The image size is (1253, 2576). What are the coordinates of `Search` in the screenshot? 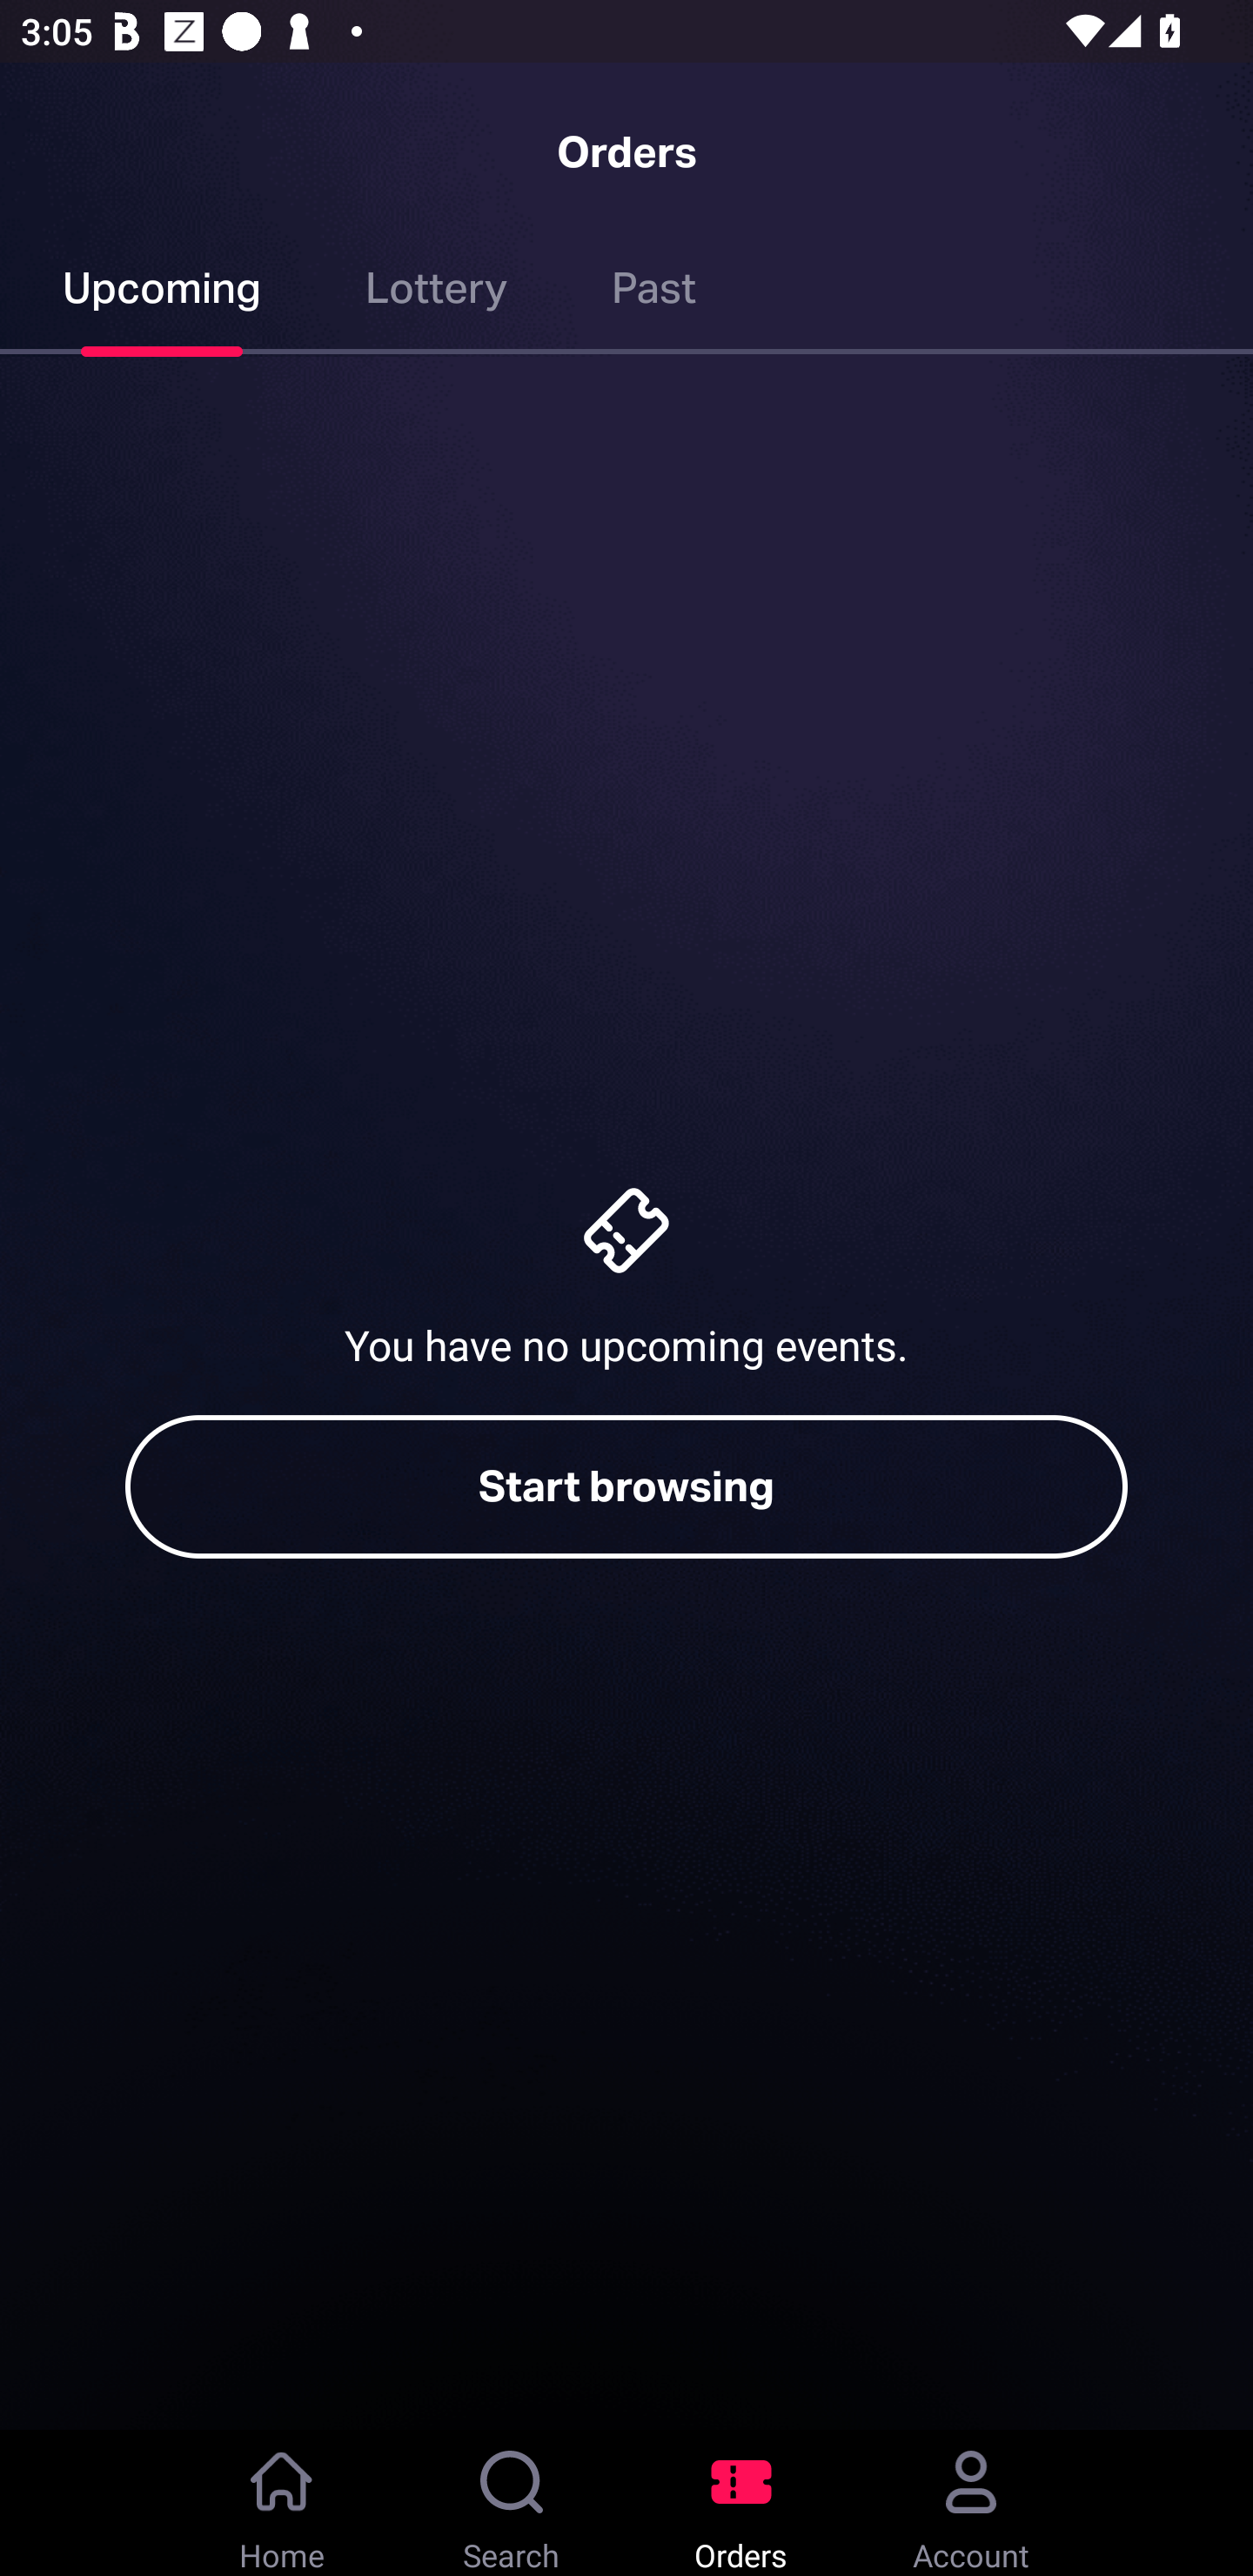 It's located at (512, 2503).